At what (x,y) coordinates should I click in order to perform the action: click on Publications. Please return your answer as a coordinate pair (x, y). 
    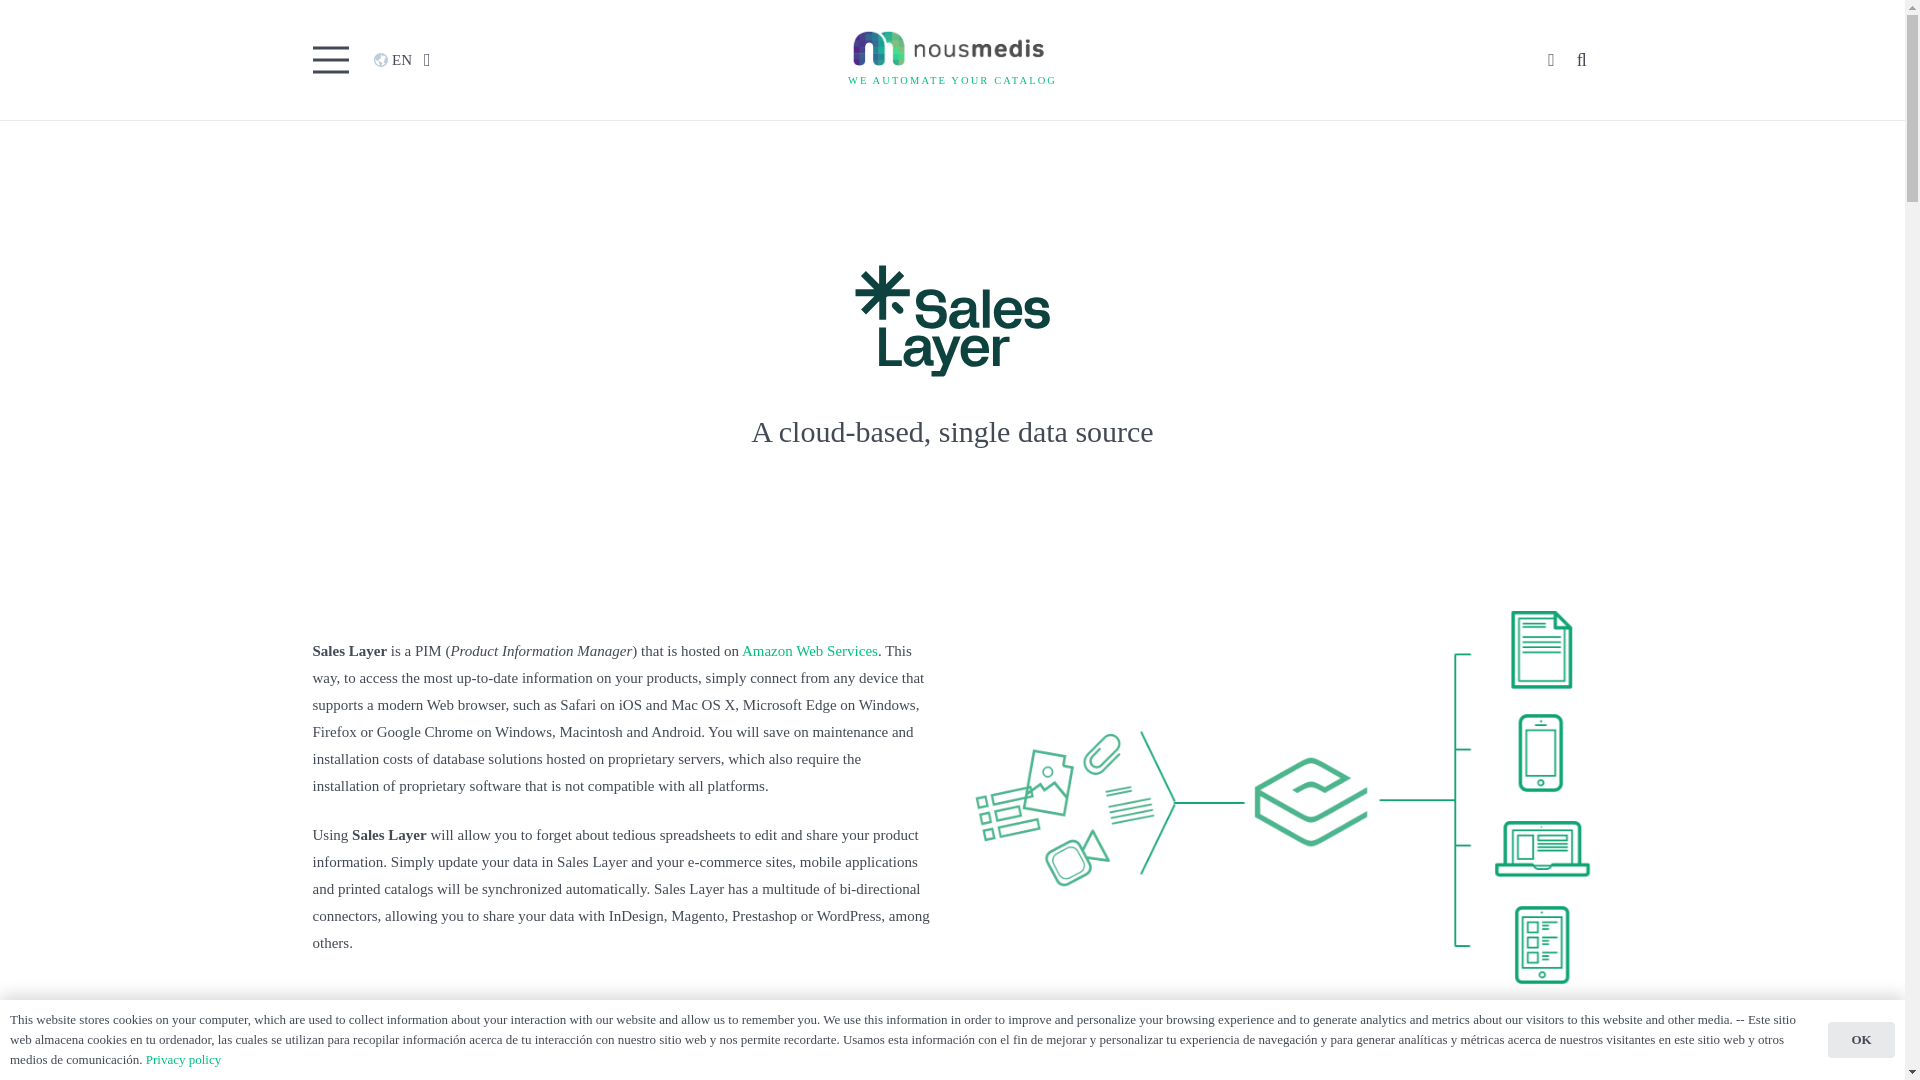
    Looking at the image, I should click on (344, 830).